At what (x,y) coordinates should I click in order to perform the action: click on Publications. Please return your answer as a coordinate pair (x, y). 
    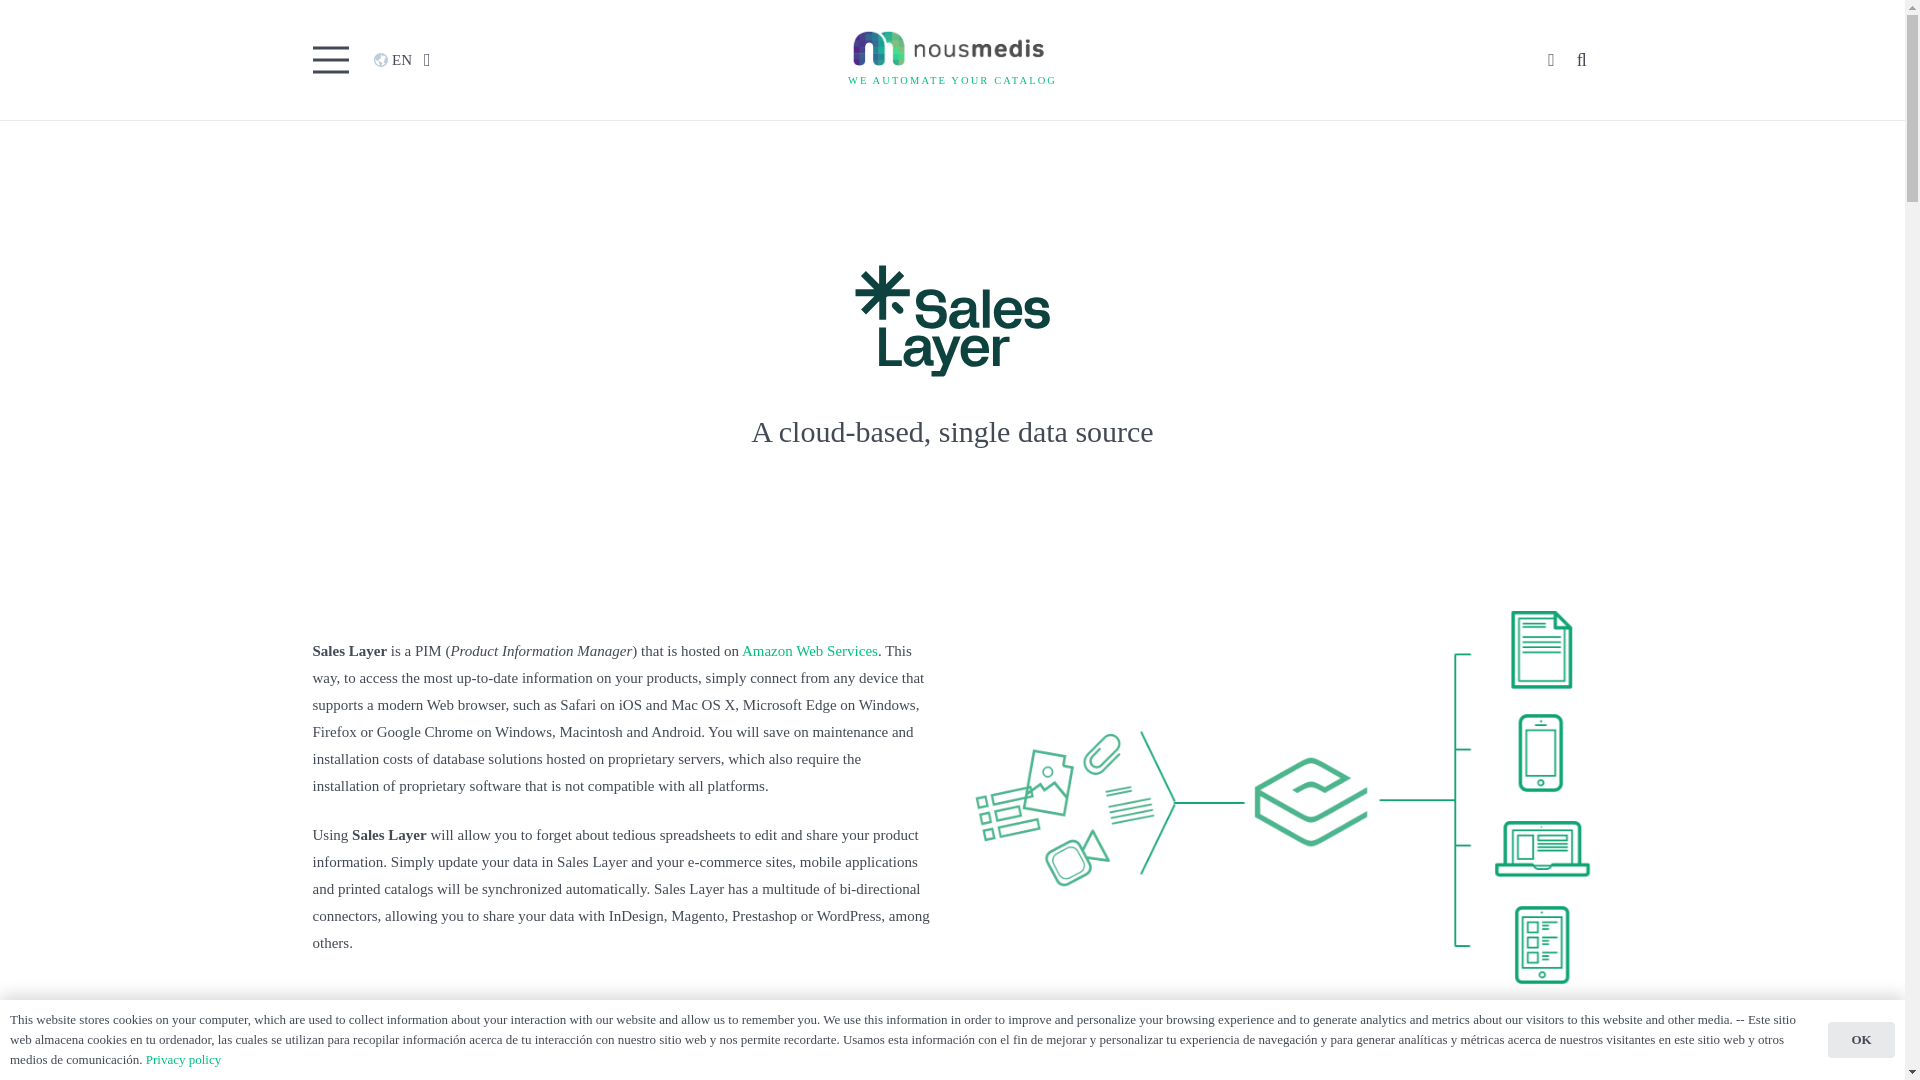
    Looking at the image, I should click on (344, 830).